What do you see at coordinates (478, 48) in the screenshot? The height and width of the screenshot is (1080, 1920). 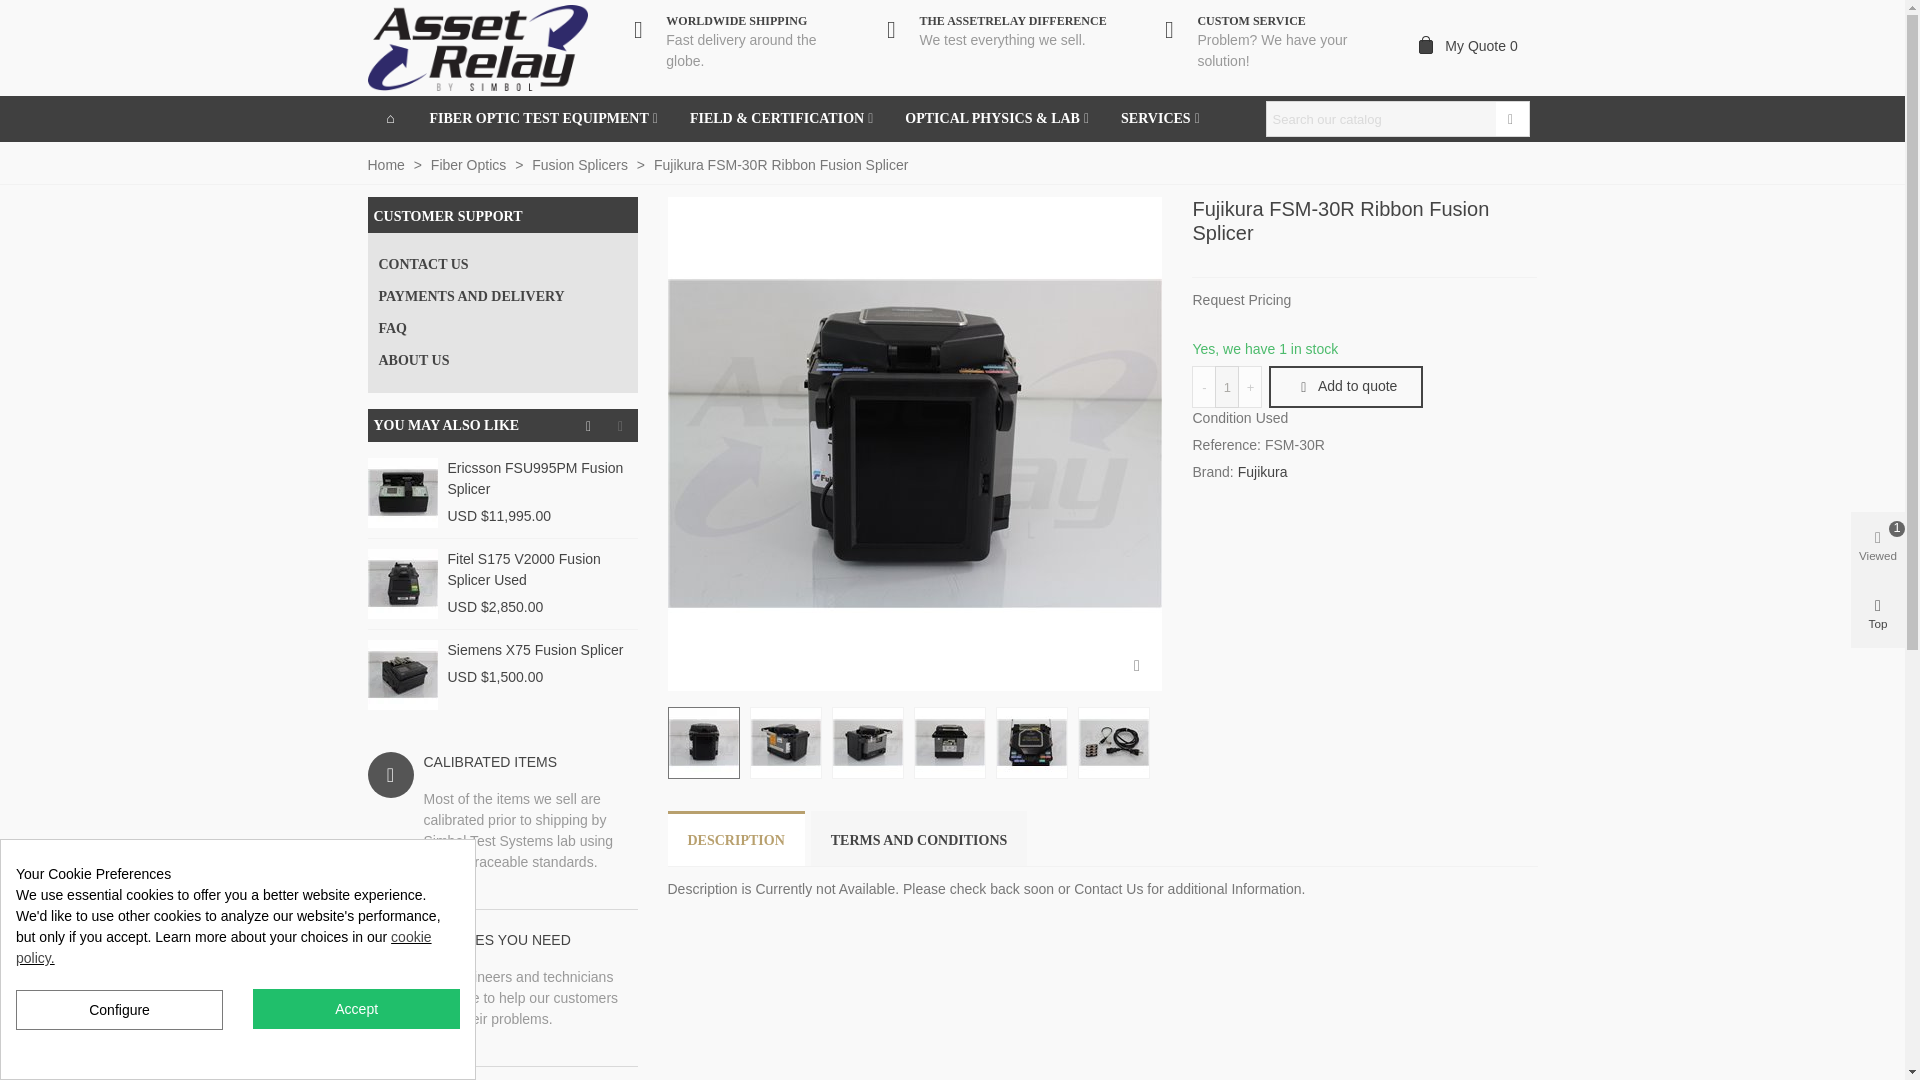 I see `AssetRelay` at bounding box center [478, 48].